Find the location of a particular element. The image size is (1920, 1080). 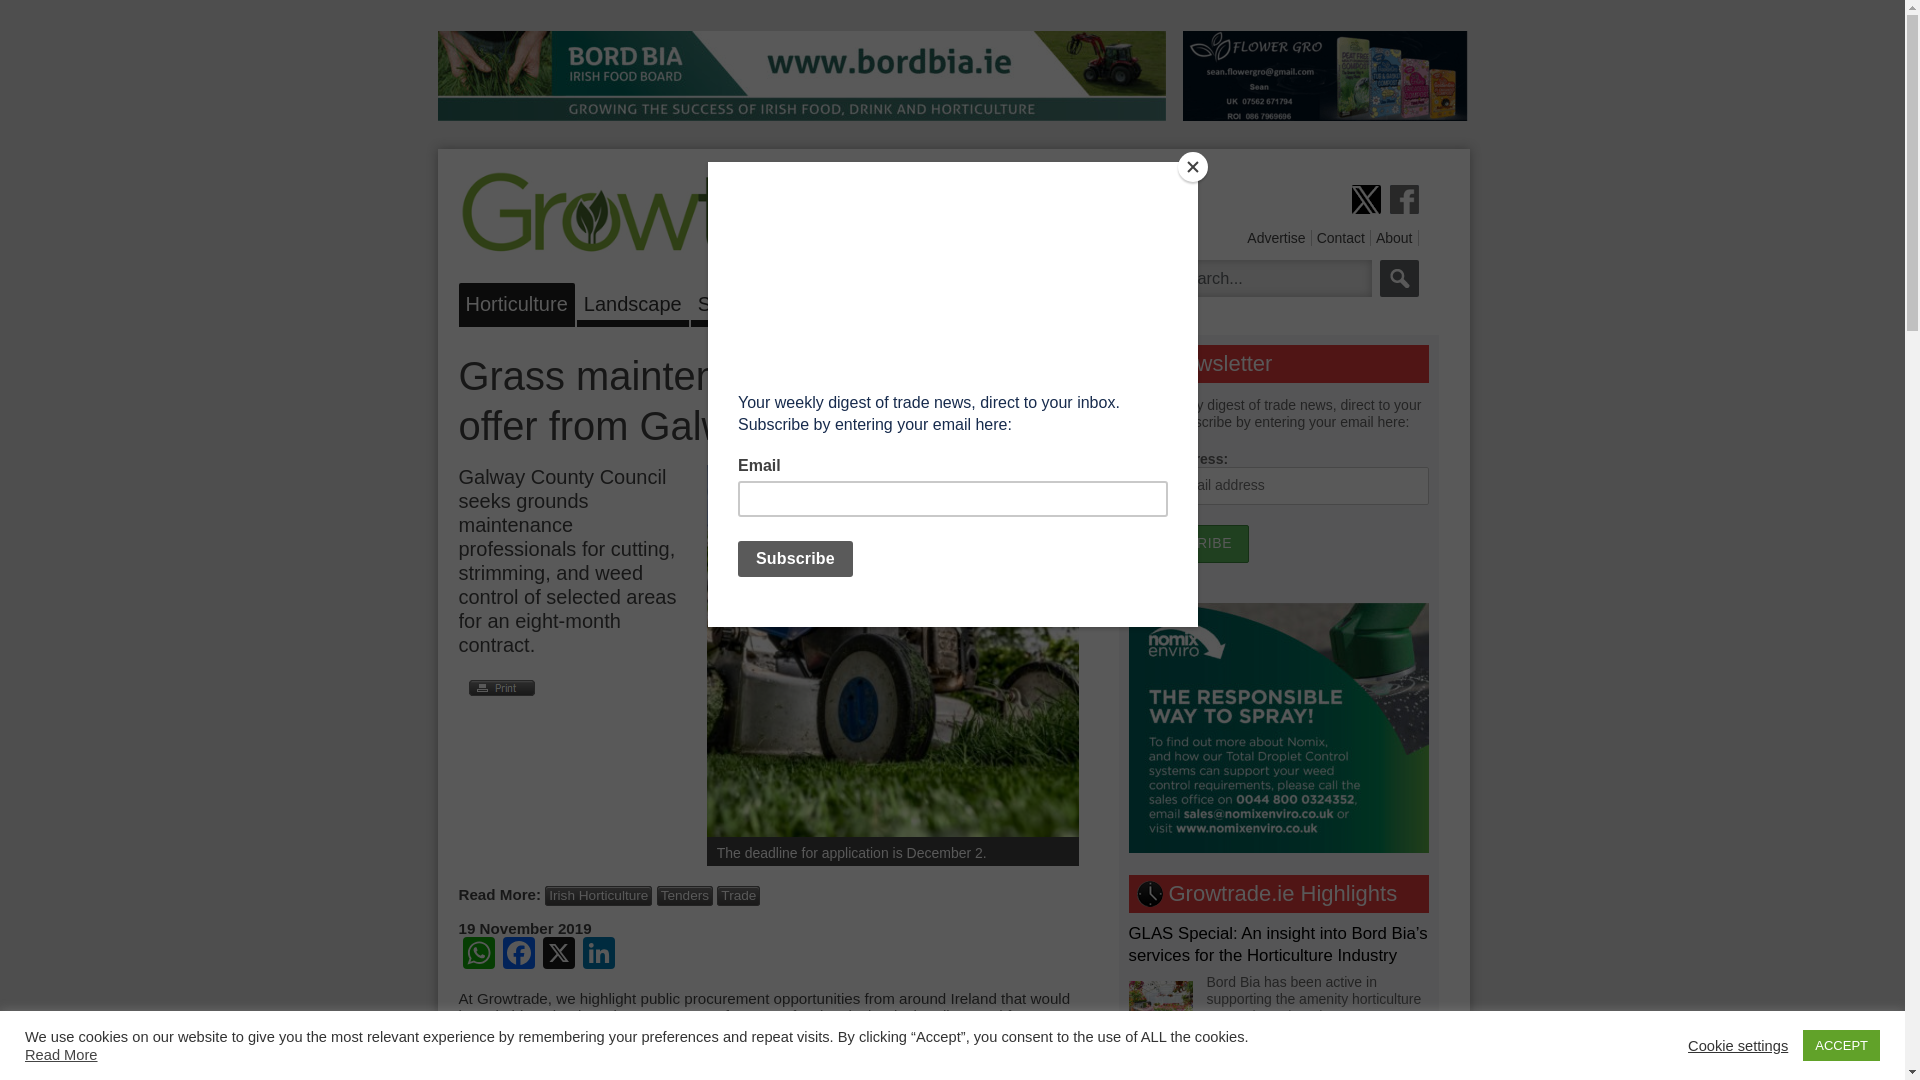

WhatsApp is located at coordinates (478, 956).